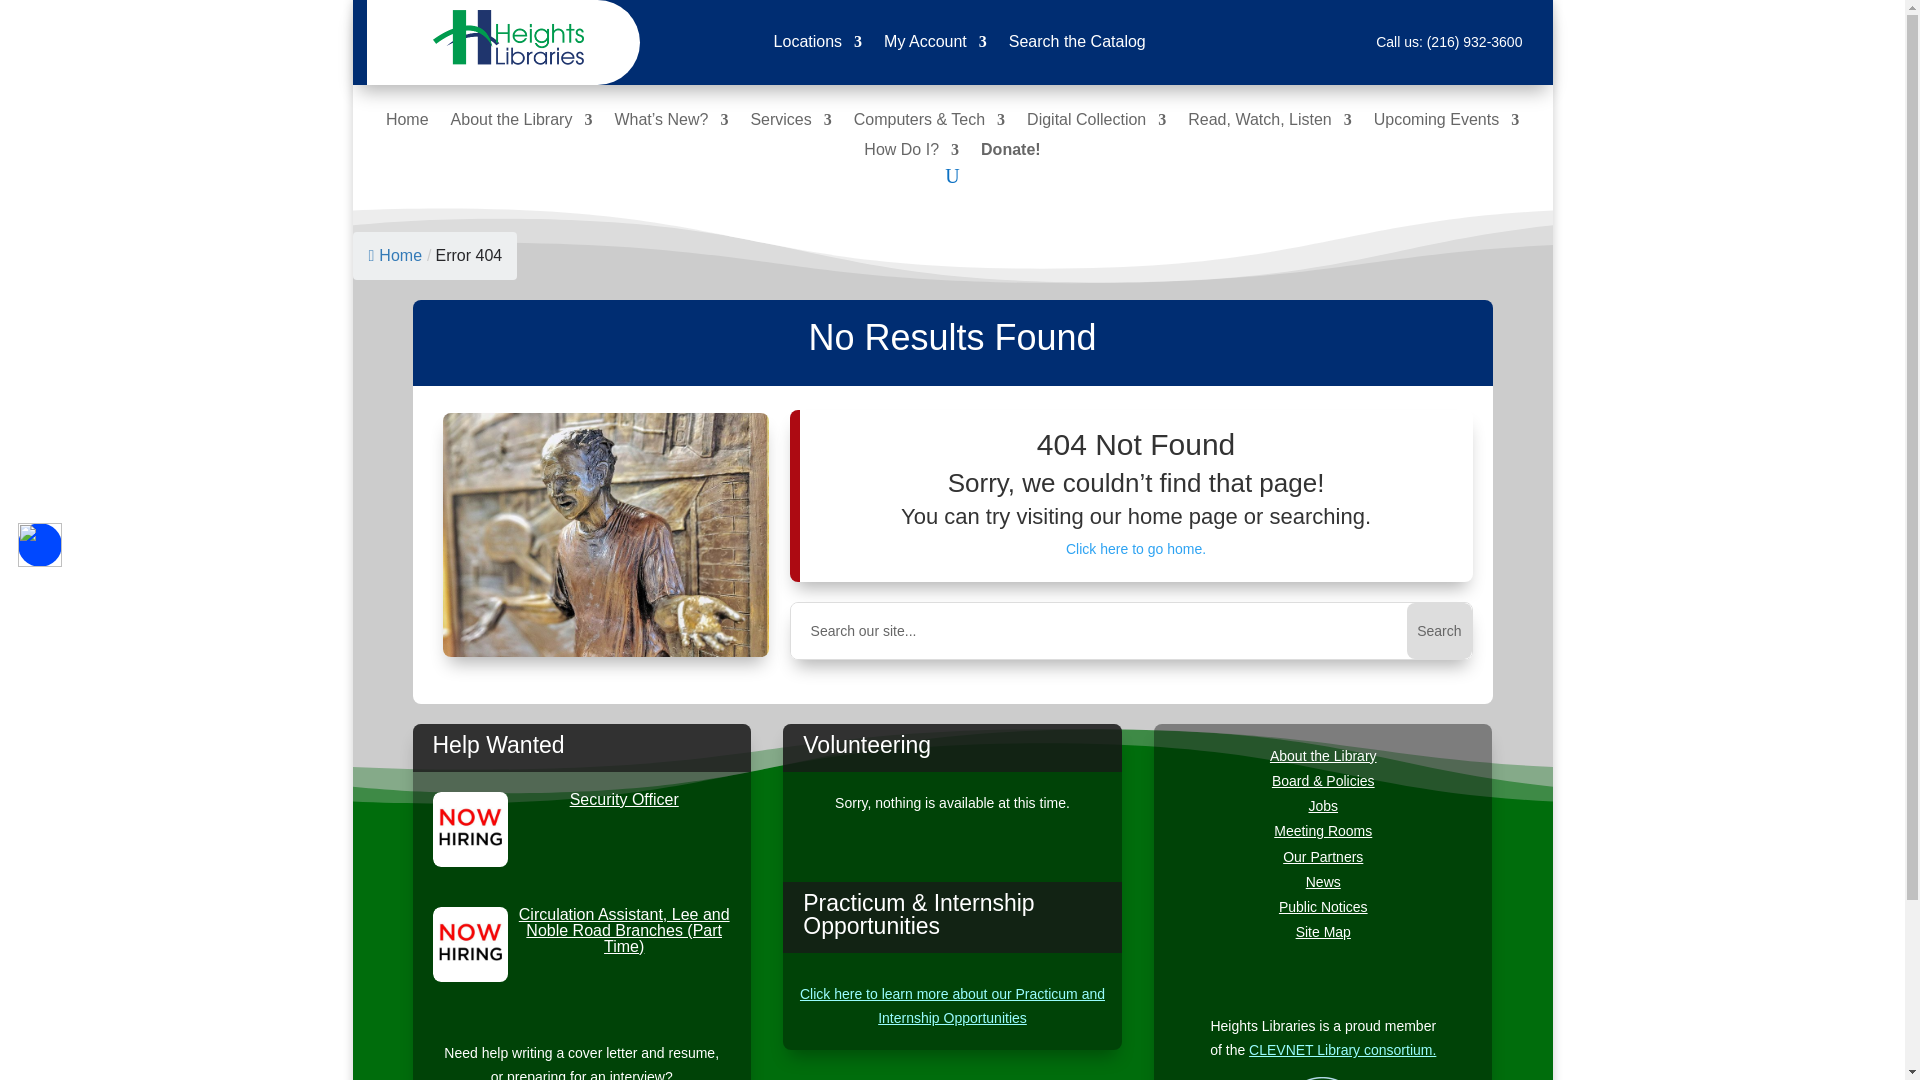  I want to click on My Account, so click(934, 46).